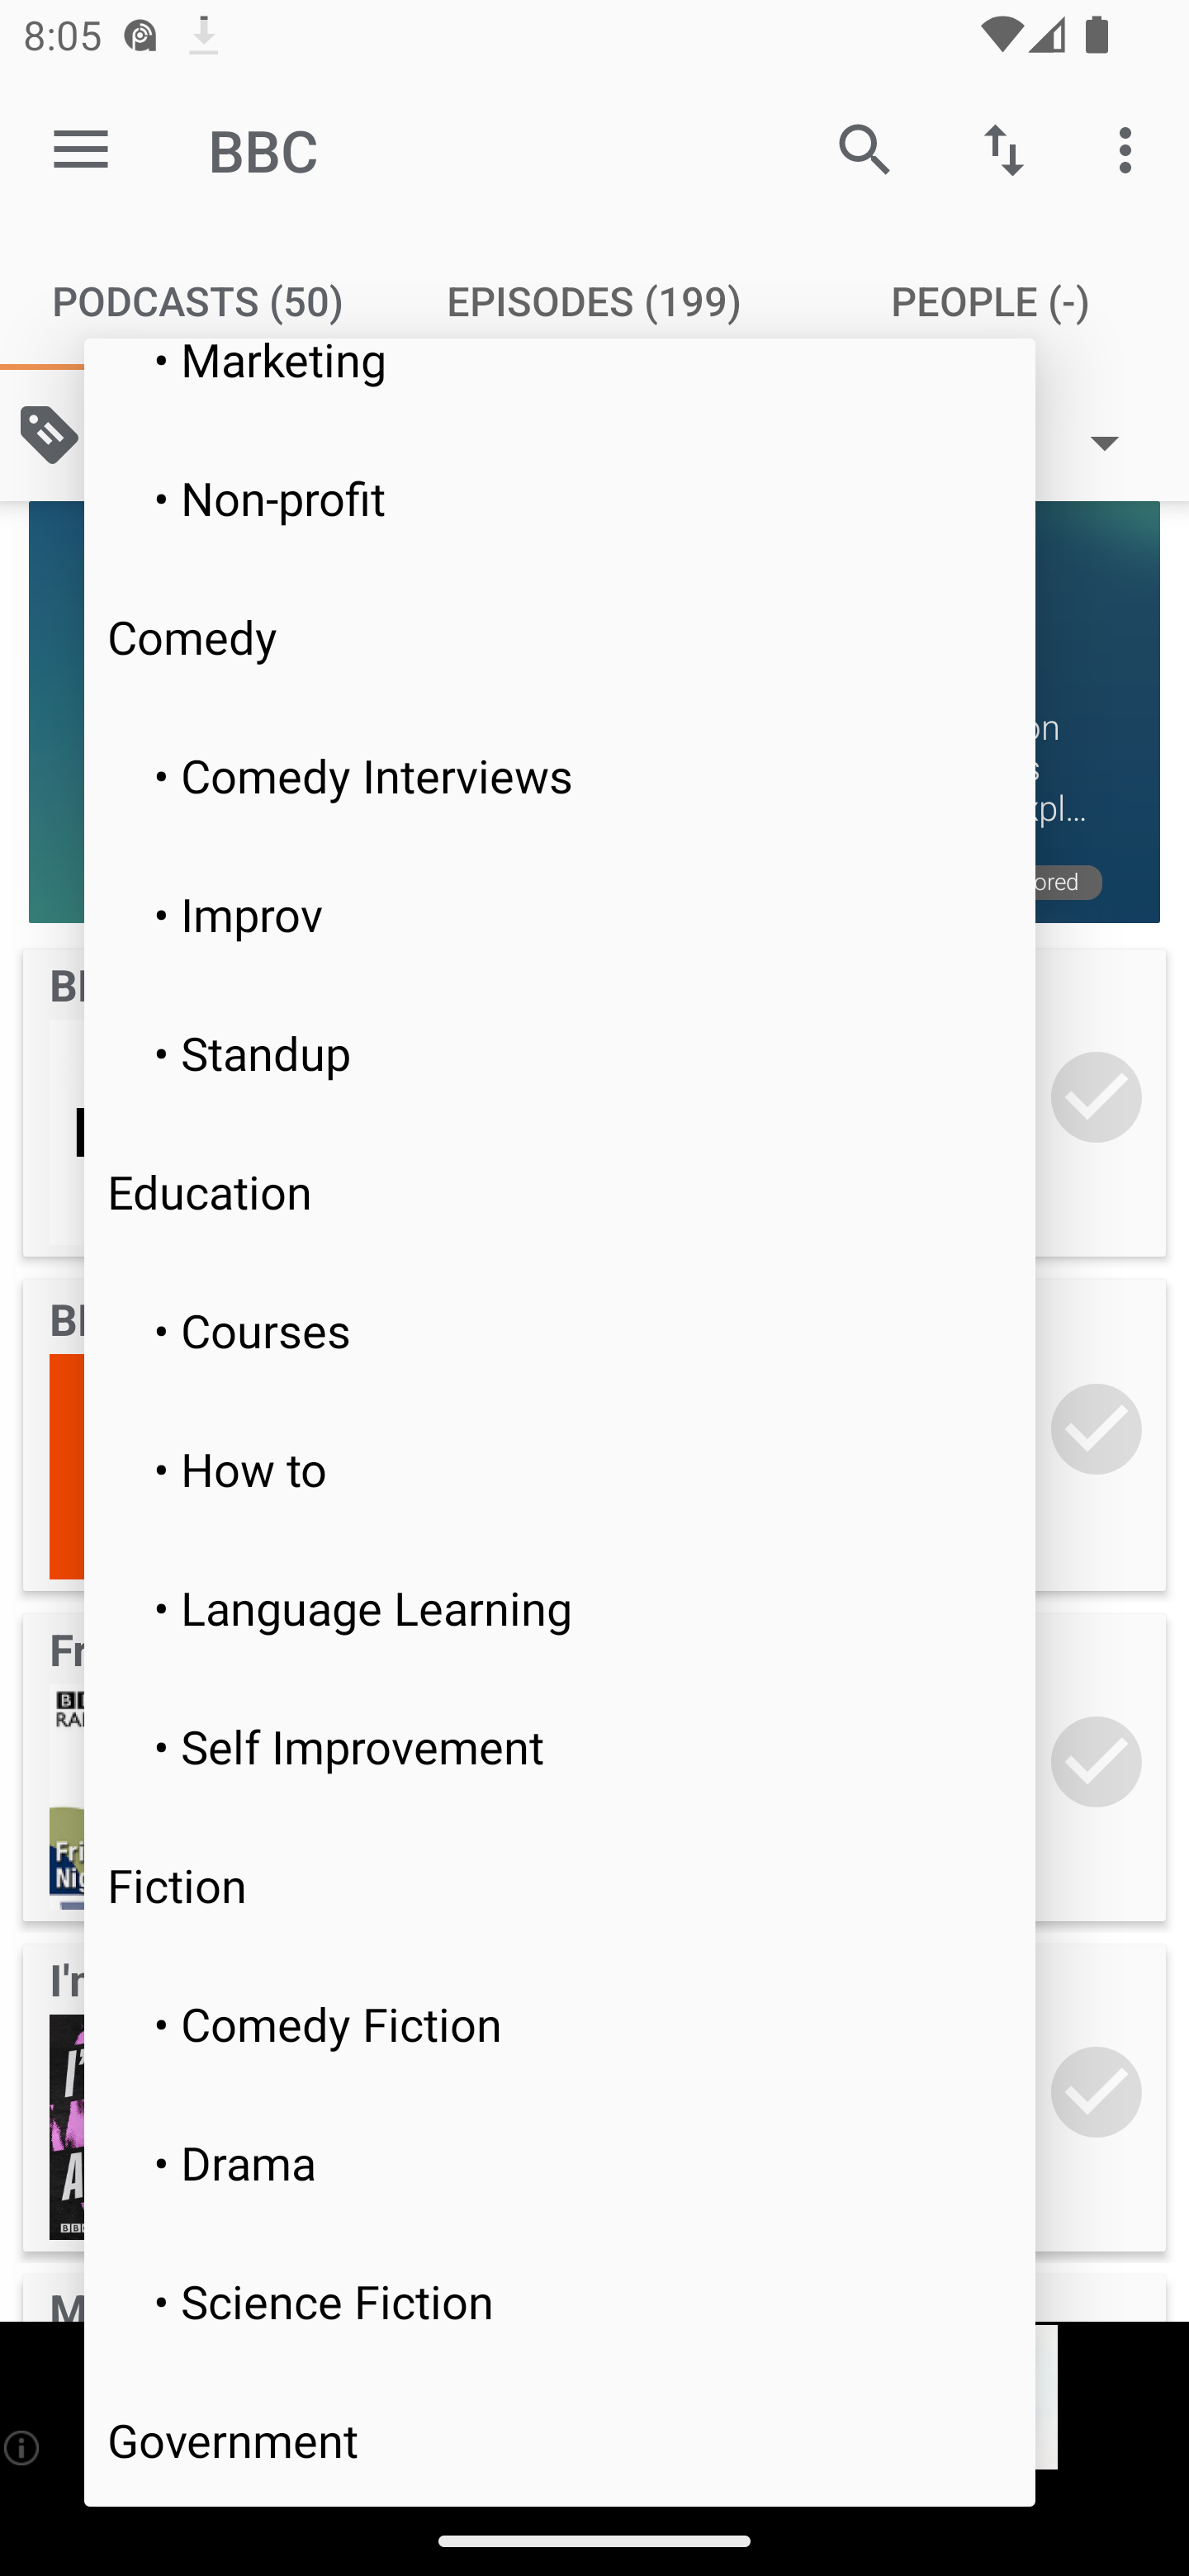  I want to click on Fiction, so click(560, 1886).